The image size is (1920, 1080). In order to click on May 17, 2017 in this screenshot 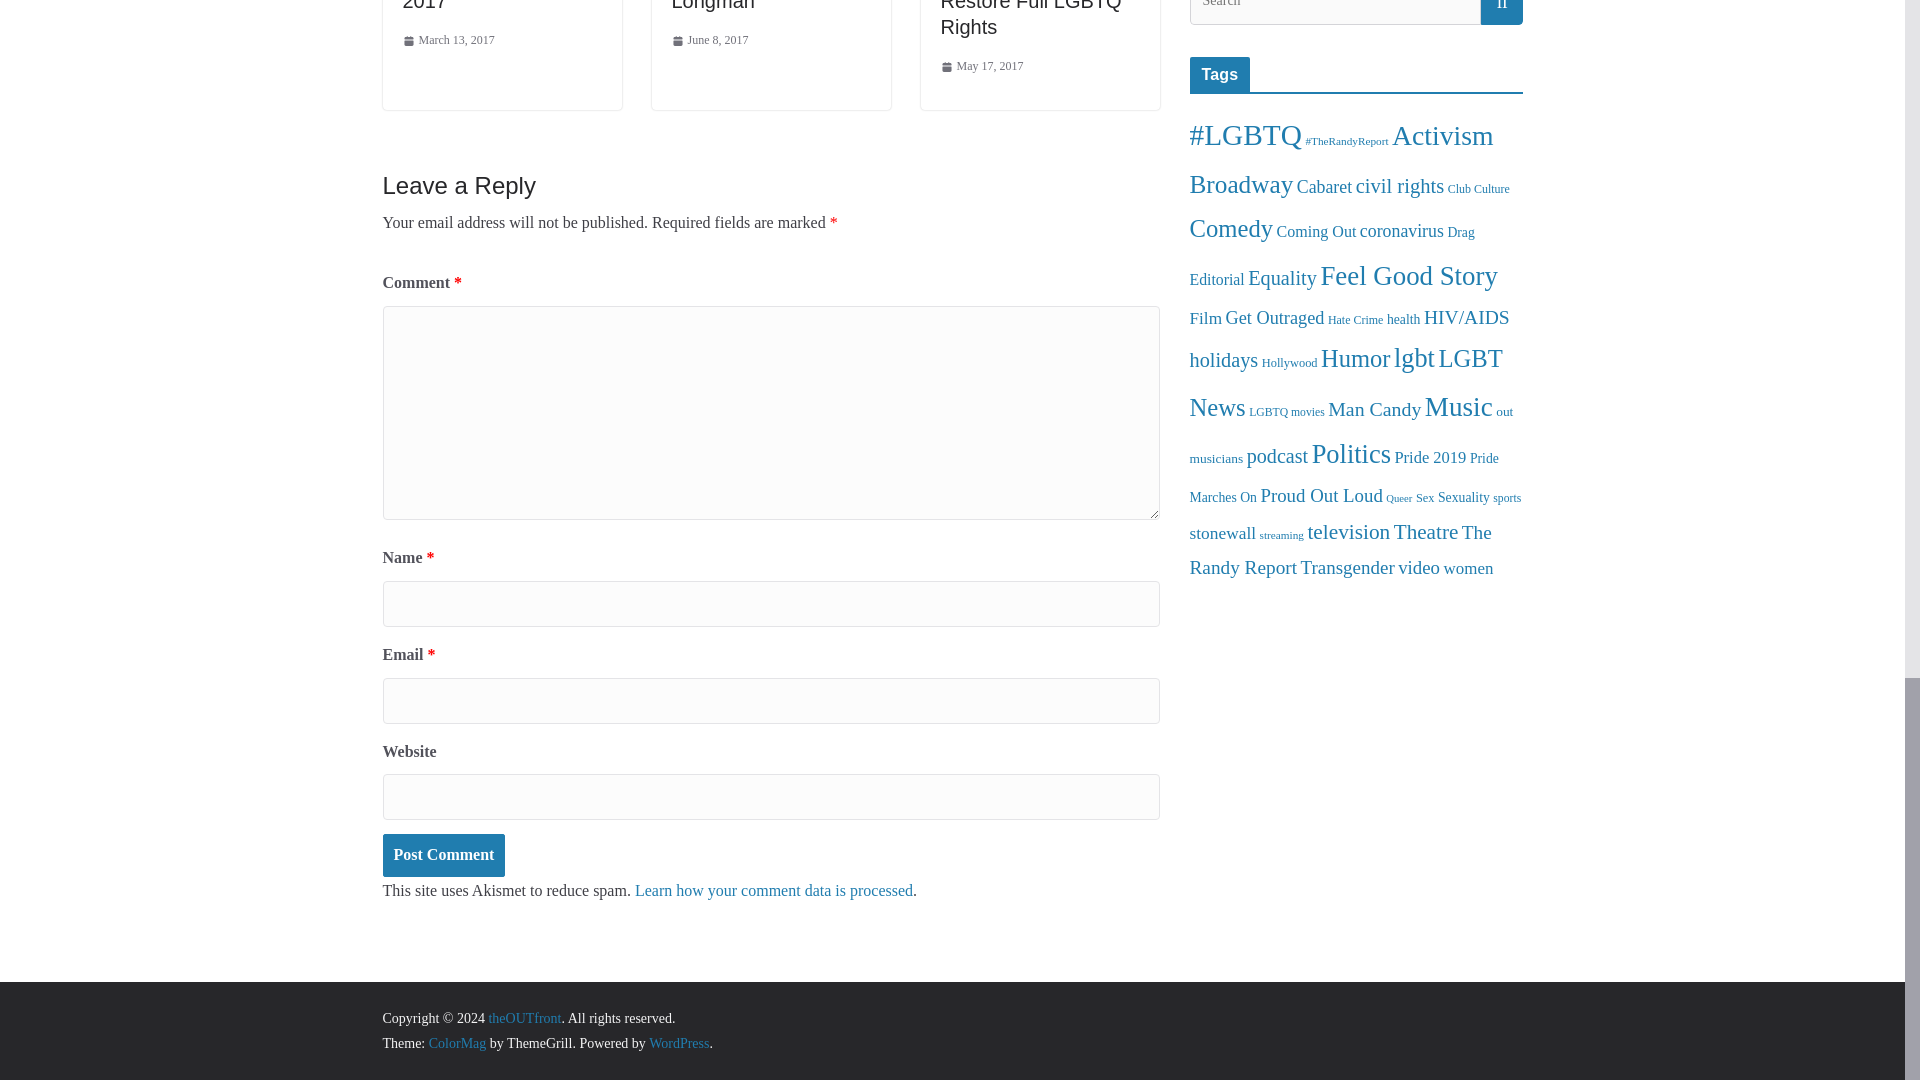, I will do `click(982, 66)`.